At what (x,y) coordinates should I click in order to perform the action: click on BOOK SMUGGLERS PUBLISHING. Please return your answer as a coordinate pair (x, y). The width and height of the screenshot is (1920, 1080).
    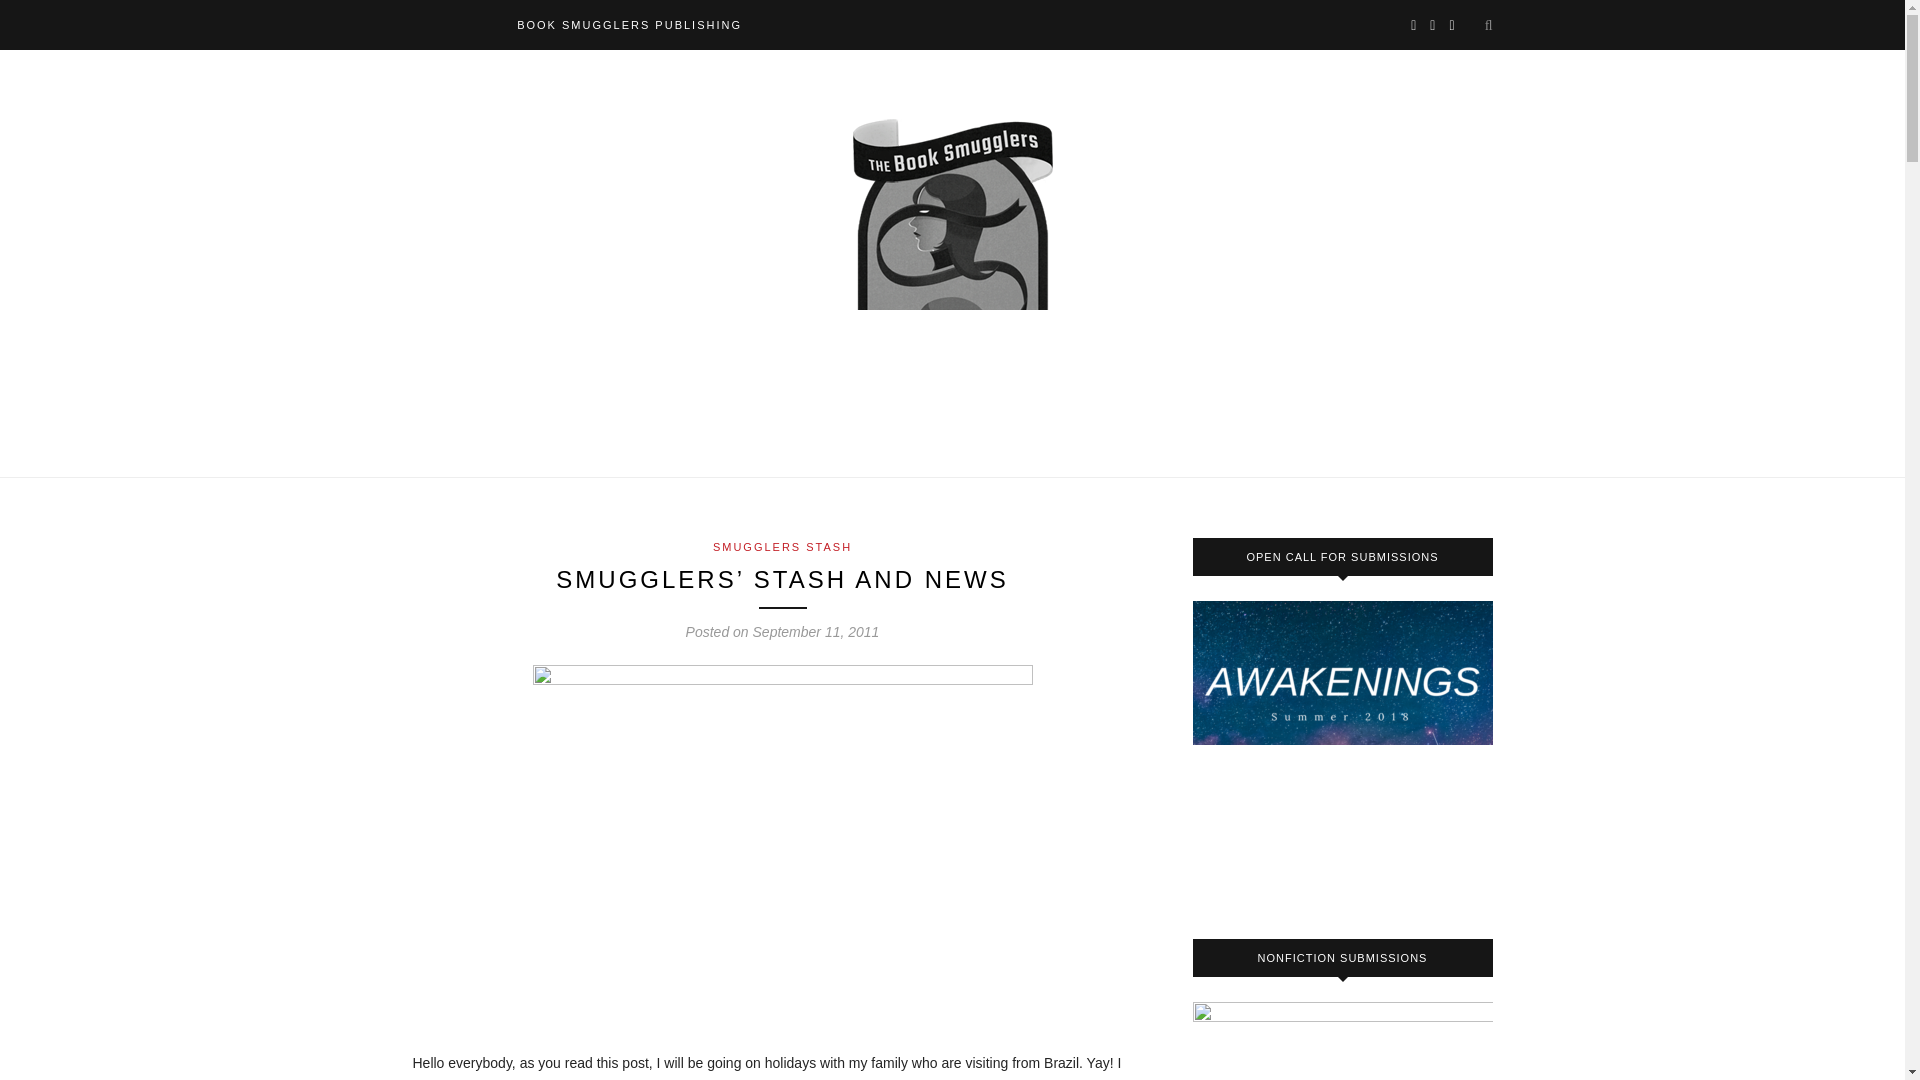
    Looking at the image, I should click on (628, 24).